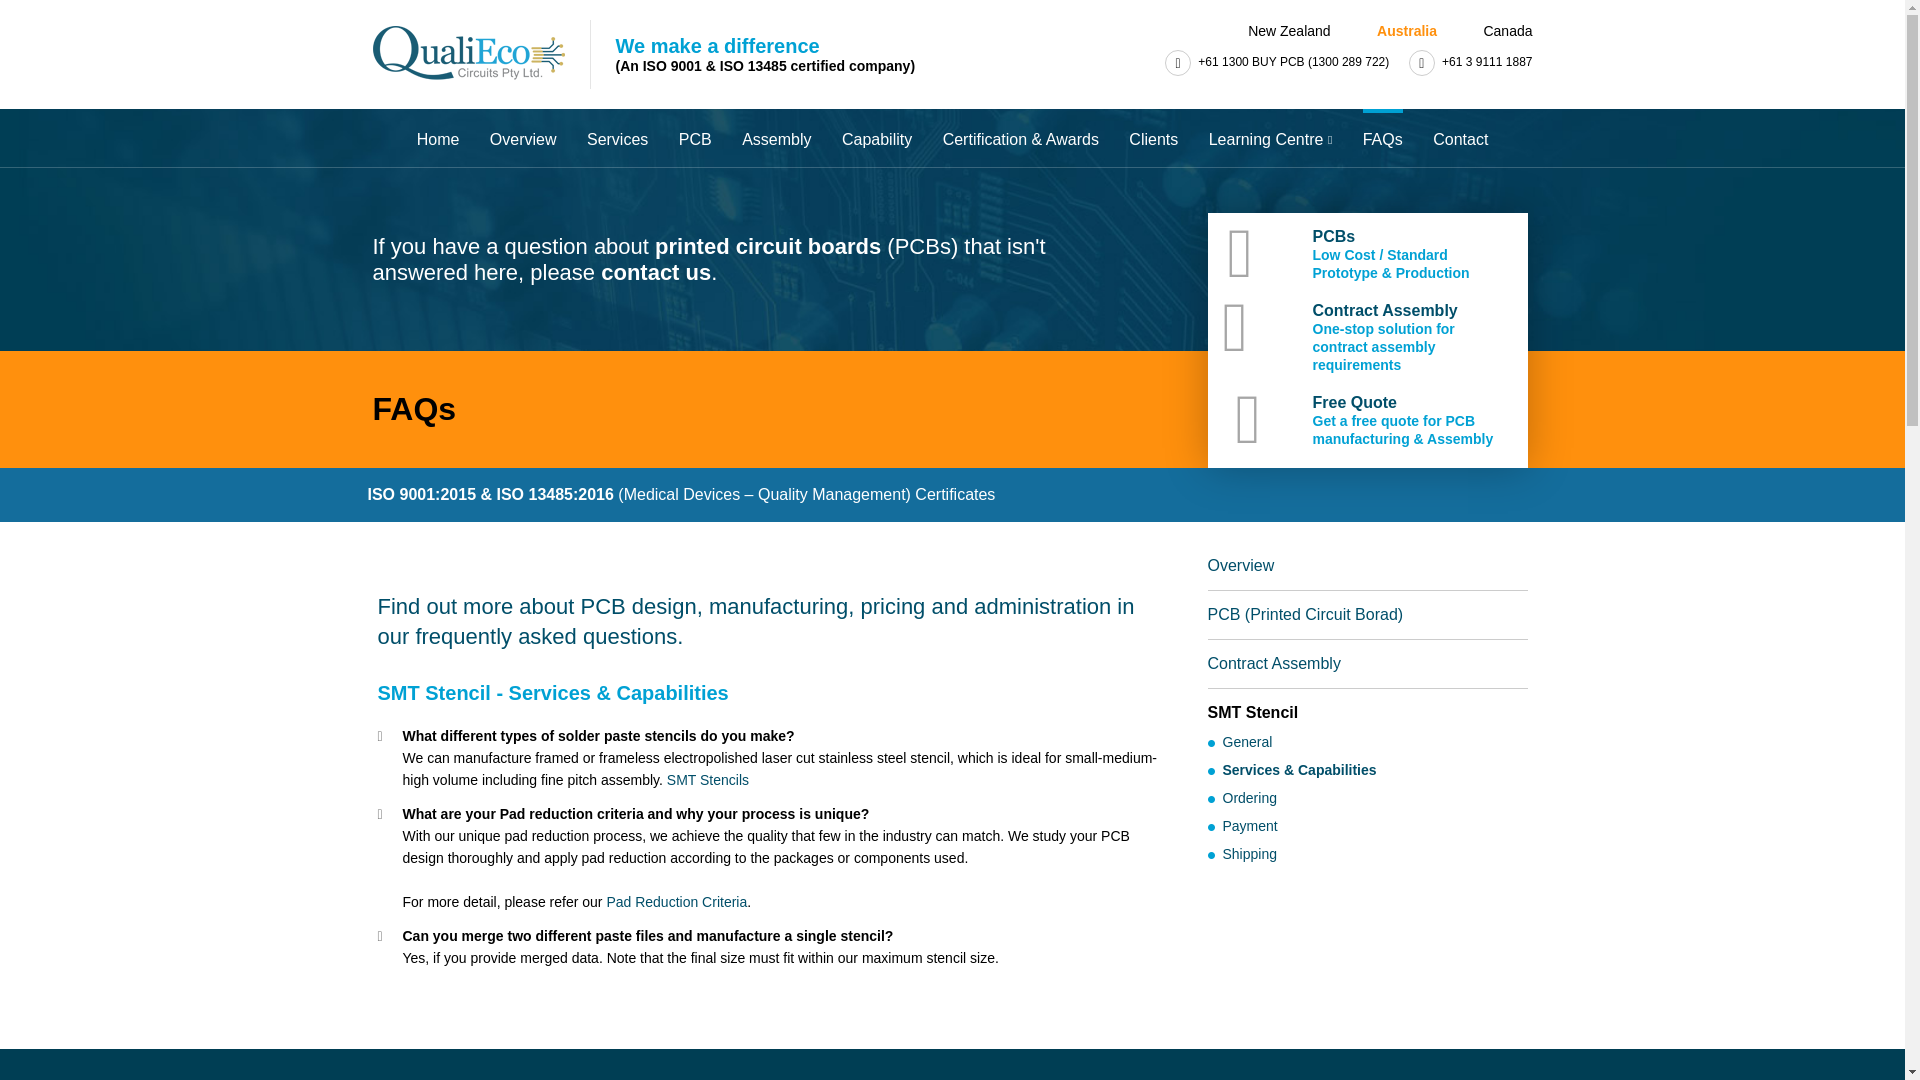 This screenshot has height=1080, width=1920. What do you see at coordinates (1278, 30) in the screenshot?
I see `New Zealand` at bounding box center [1278, 30].